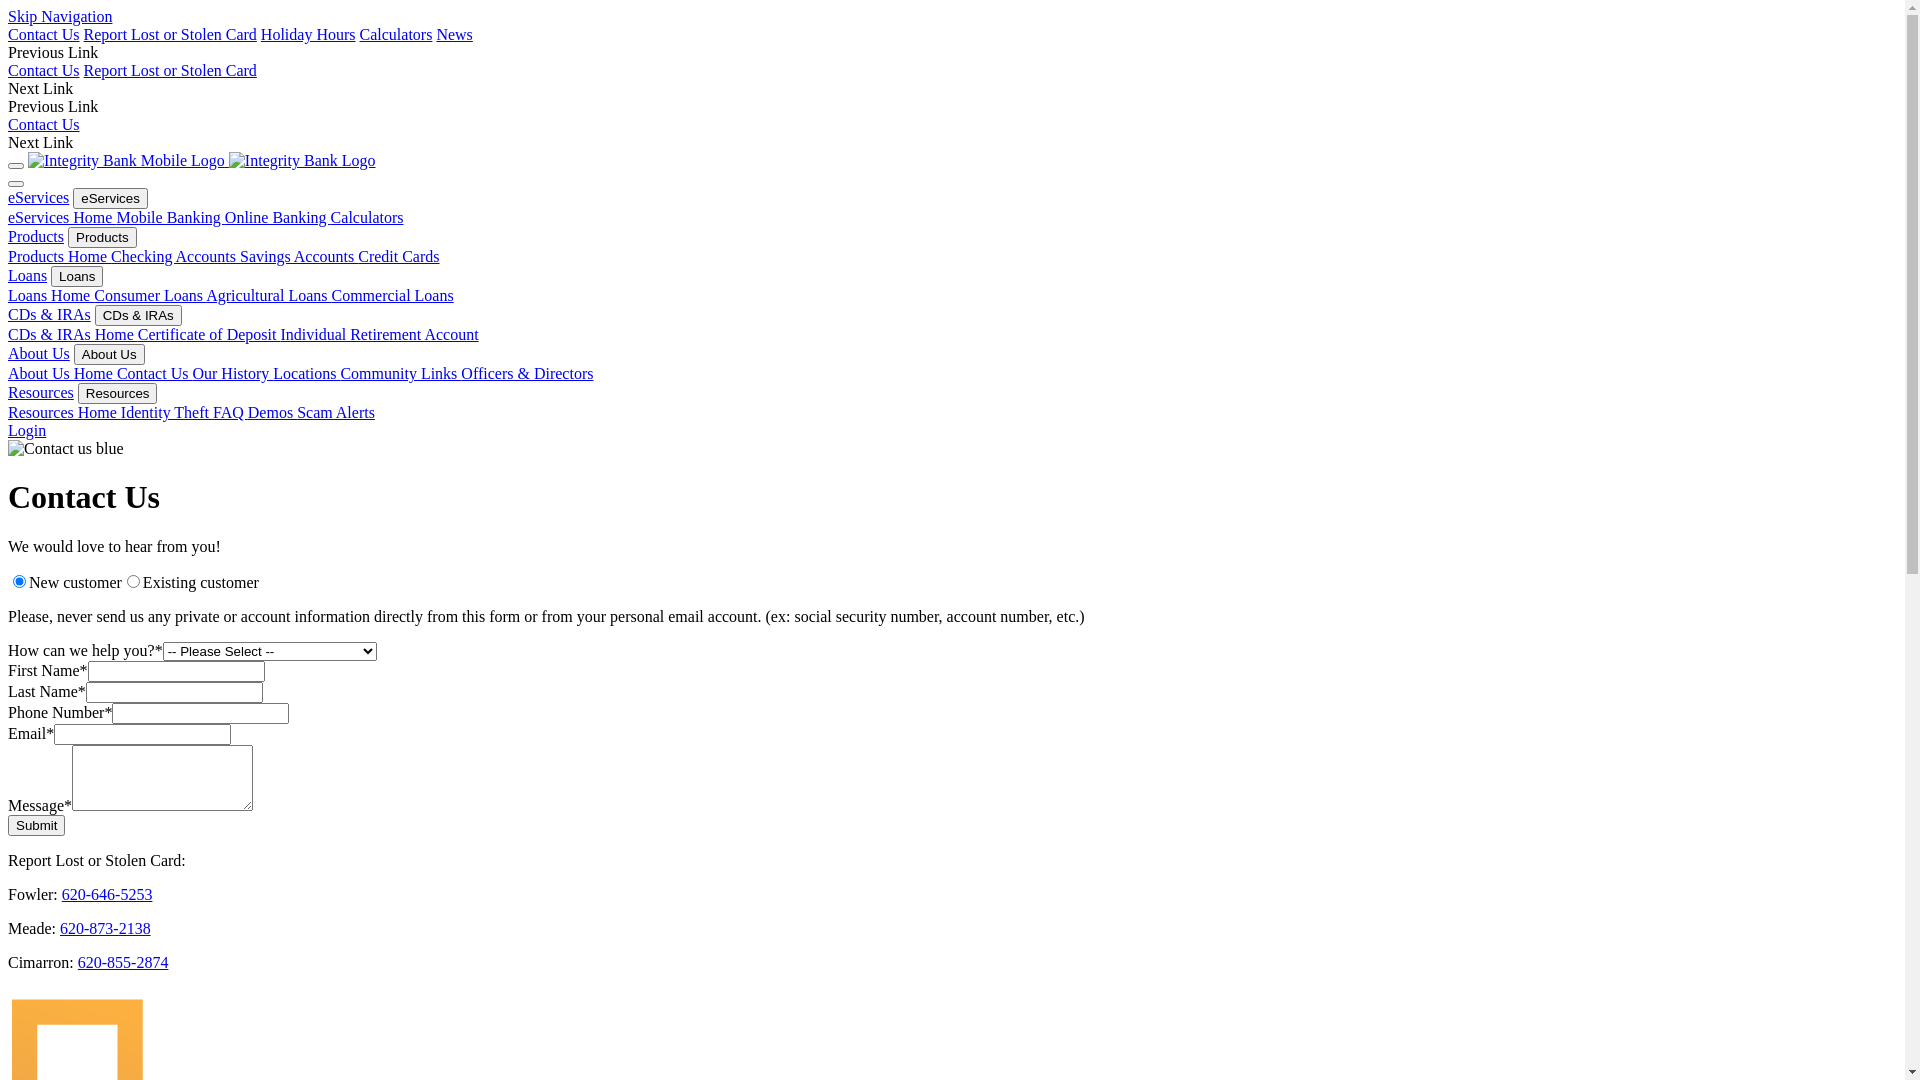 The height and width of the screenshot is (1080, 1920). What do you see at coordinates (232, 374) in the screenshot?
I see `Our History` at bounding box center [232, 374].